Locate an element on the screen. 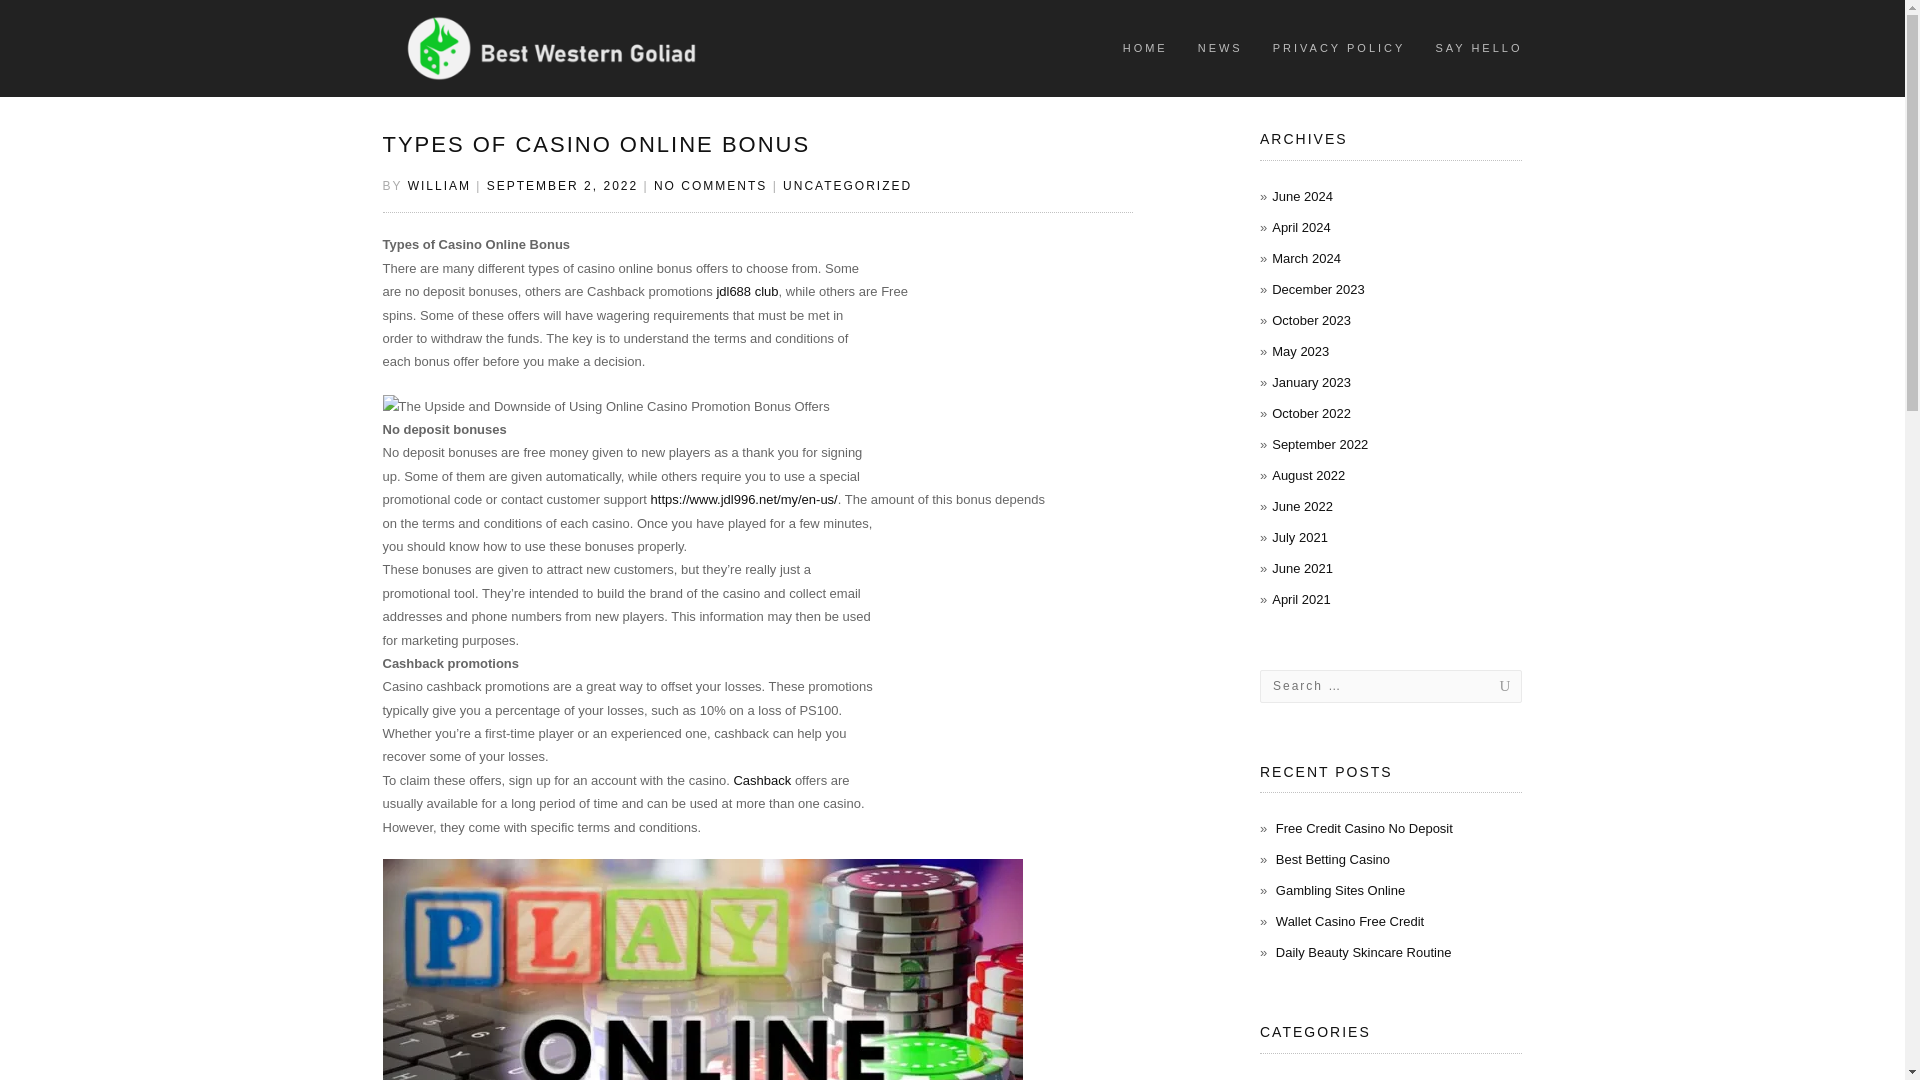 This screenshot has width=1920, height=1080. NO COMMENTS is located at coordinates (710, 186).